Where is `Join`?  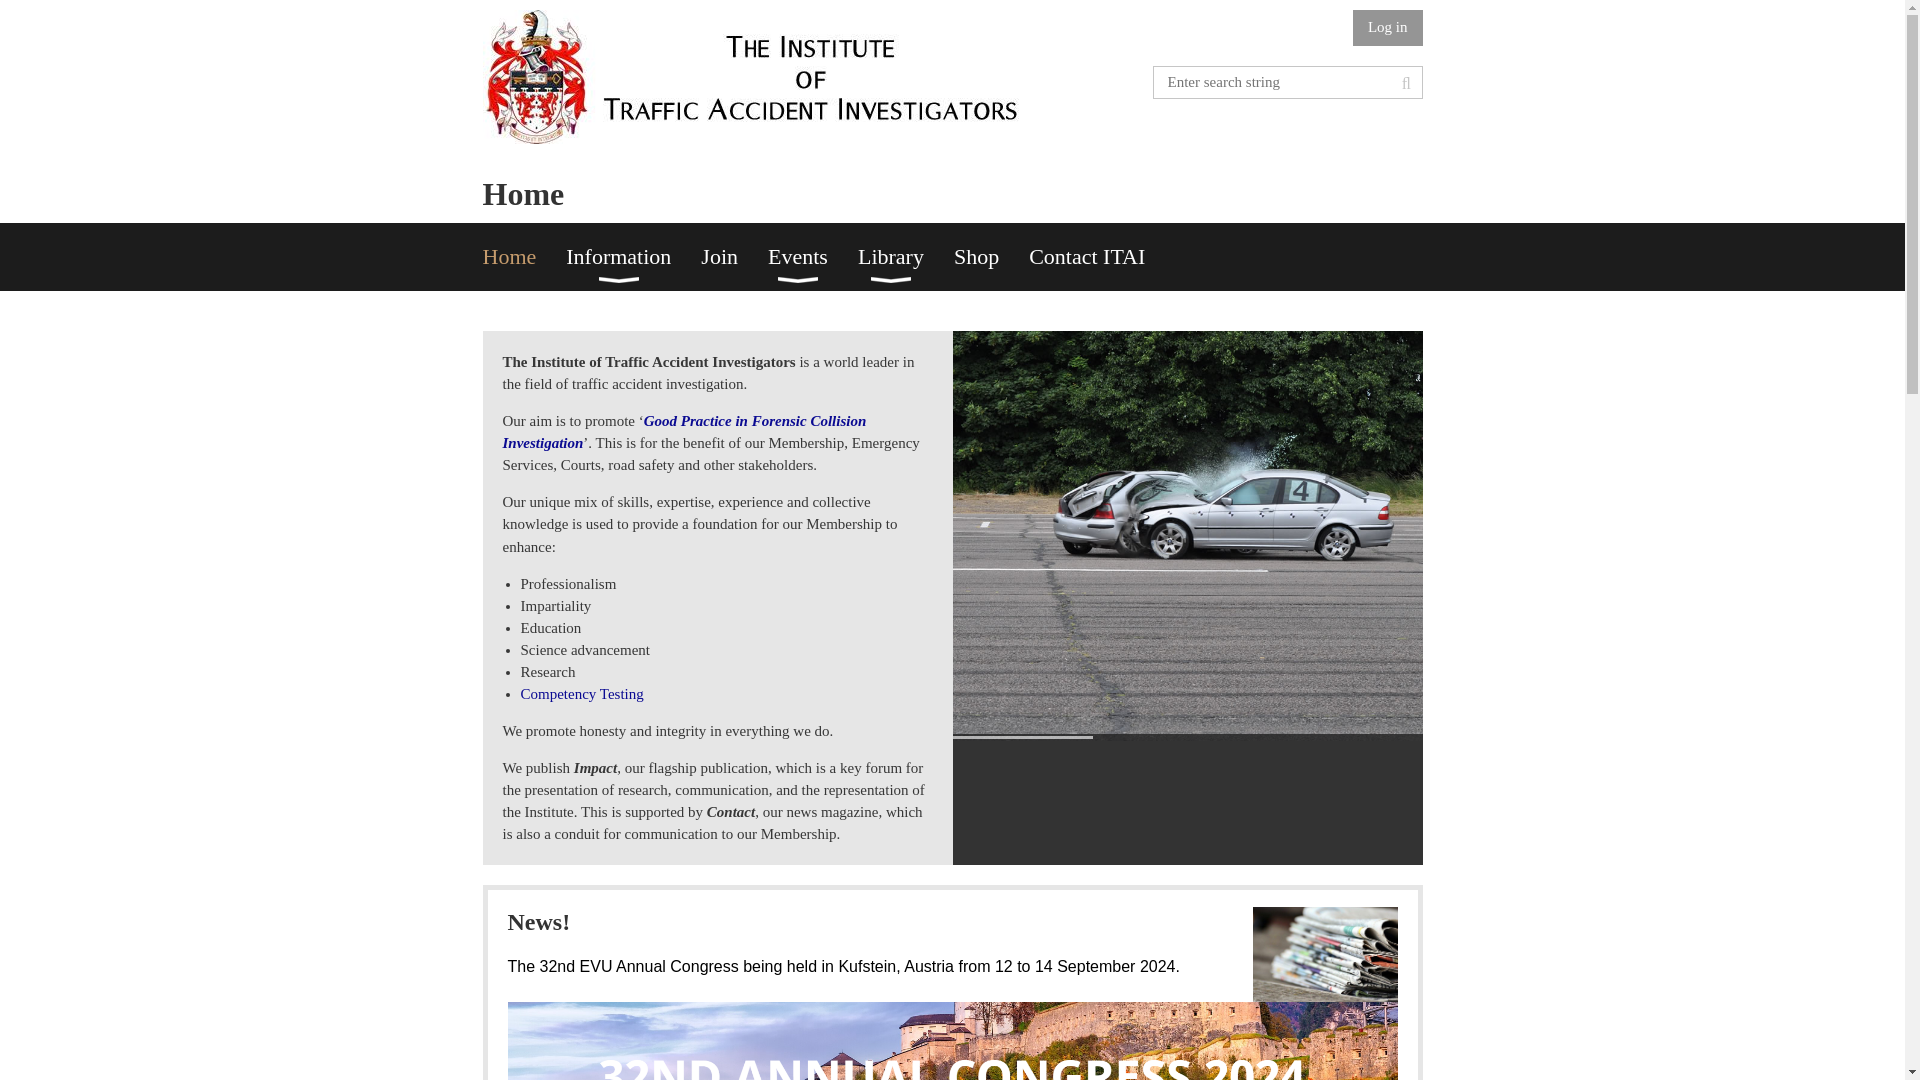
Join is located at coordinates (734, 256).